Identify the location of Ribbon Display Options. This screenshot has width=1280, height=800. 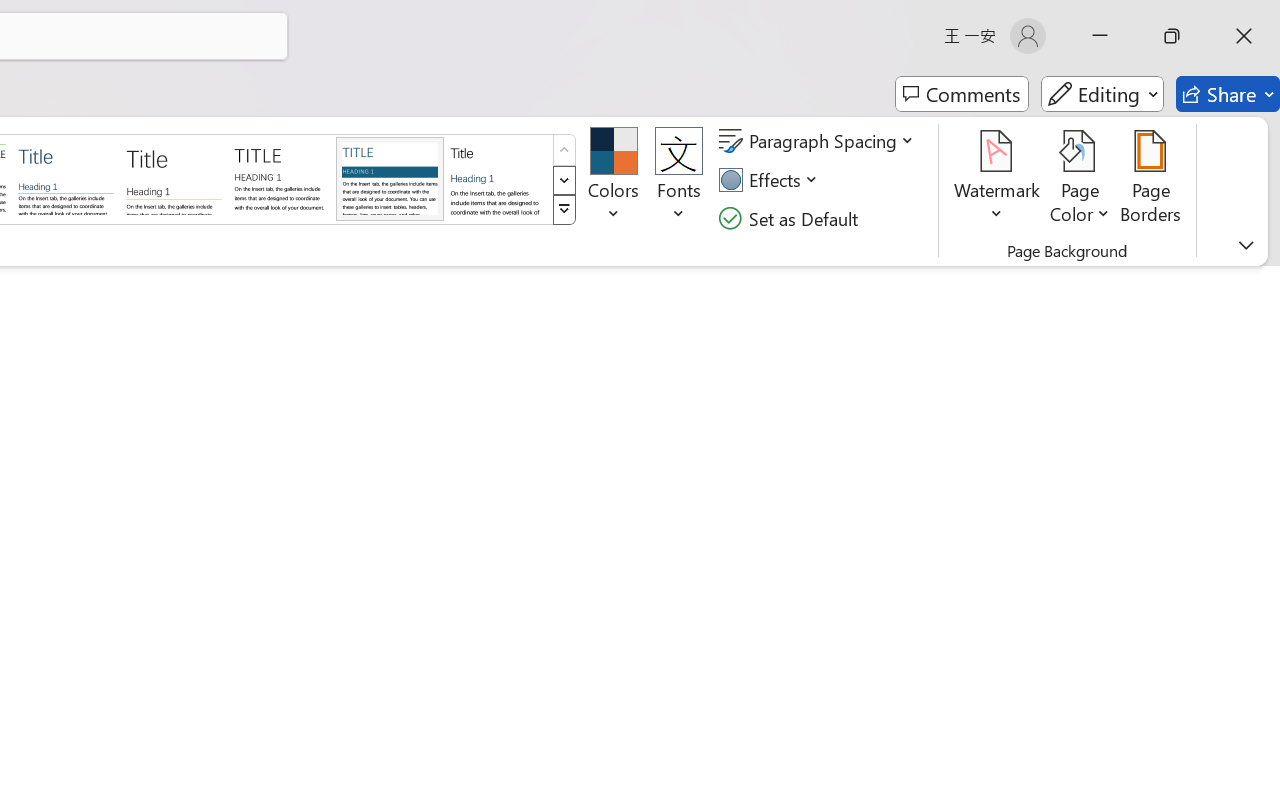
(1246, 245).